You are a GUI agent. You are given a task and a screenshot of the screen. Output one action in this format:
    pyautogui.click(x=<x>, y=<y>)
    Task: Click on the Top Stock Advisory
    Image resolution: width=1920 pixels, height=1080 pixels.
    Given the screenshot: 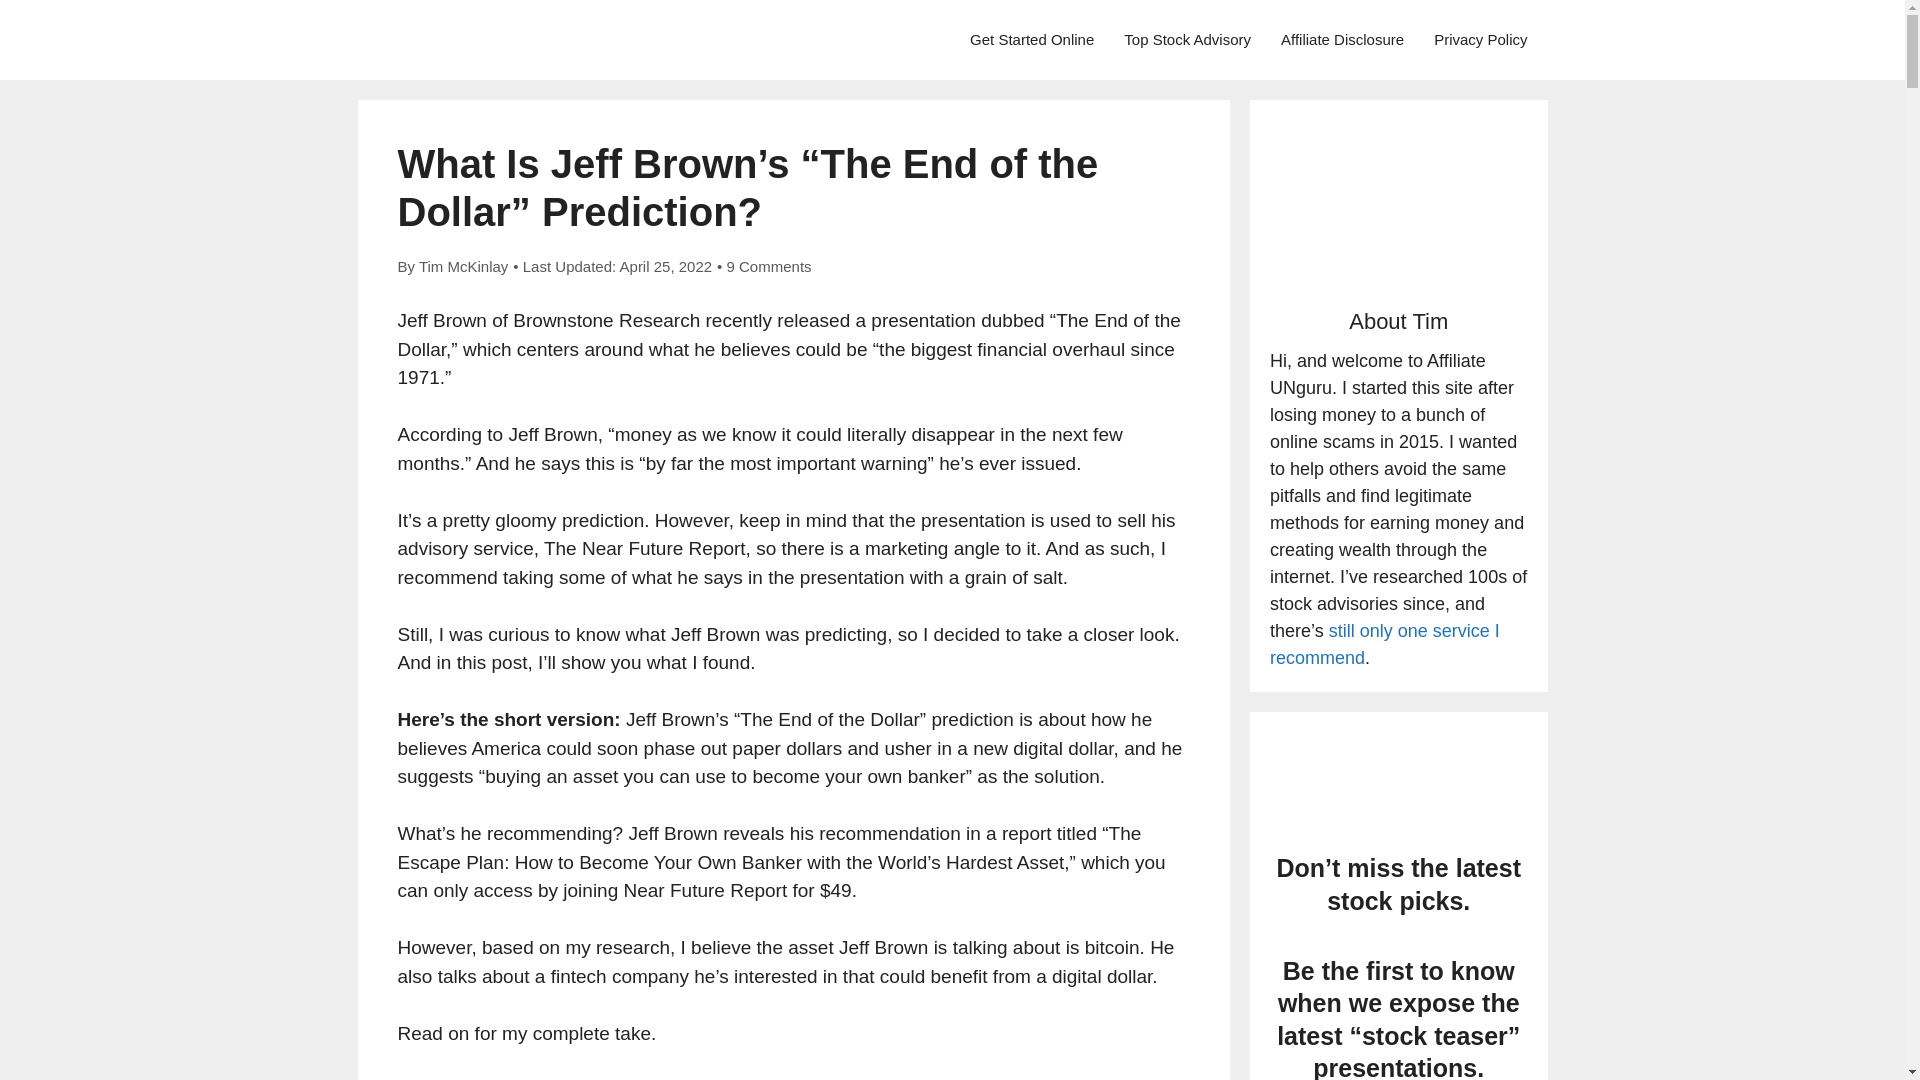 What is the action you would take?
    pyautogui.click(x=1187, y=40)
    